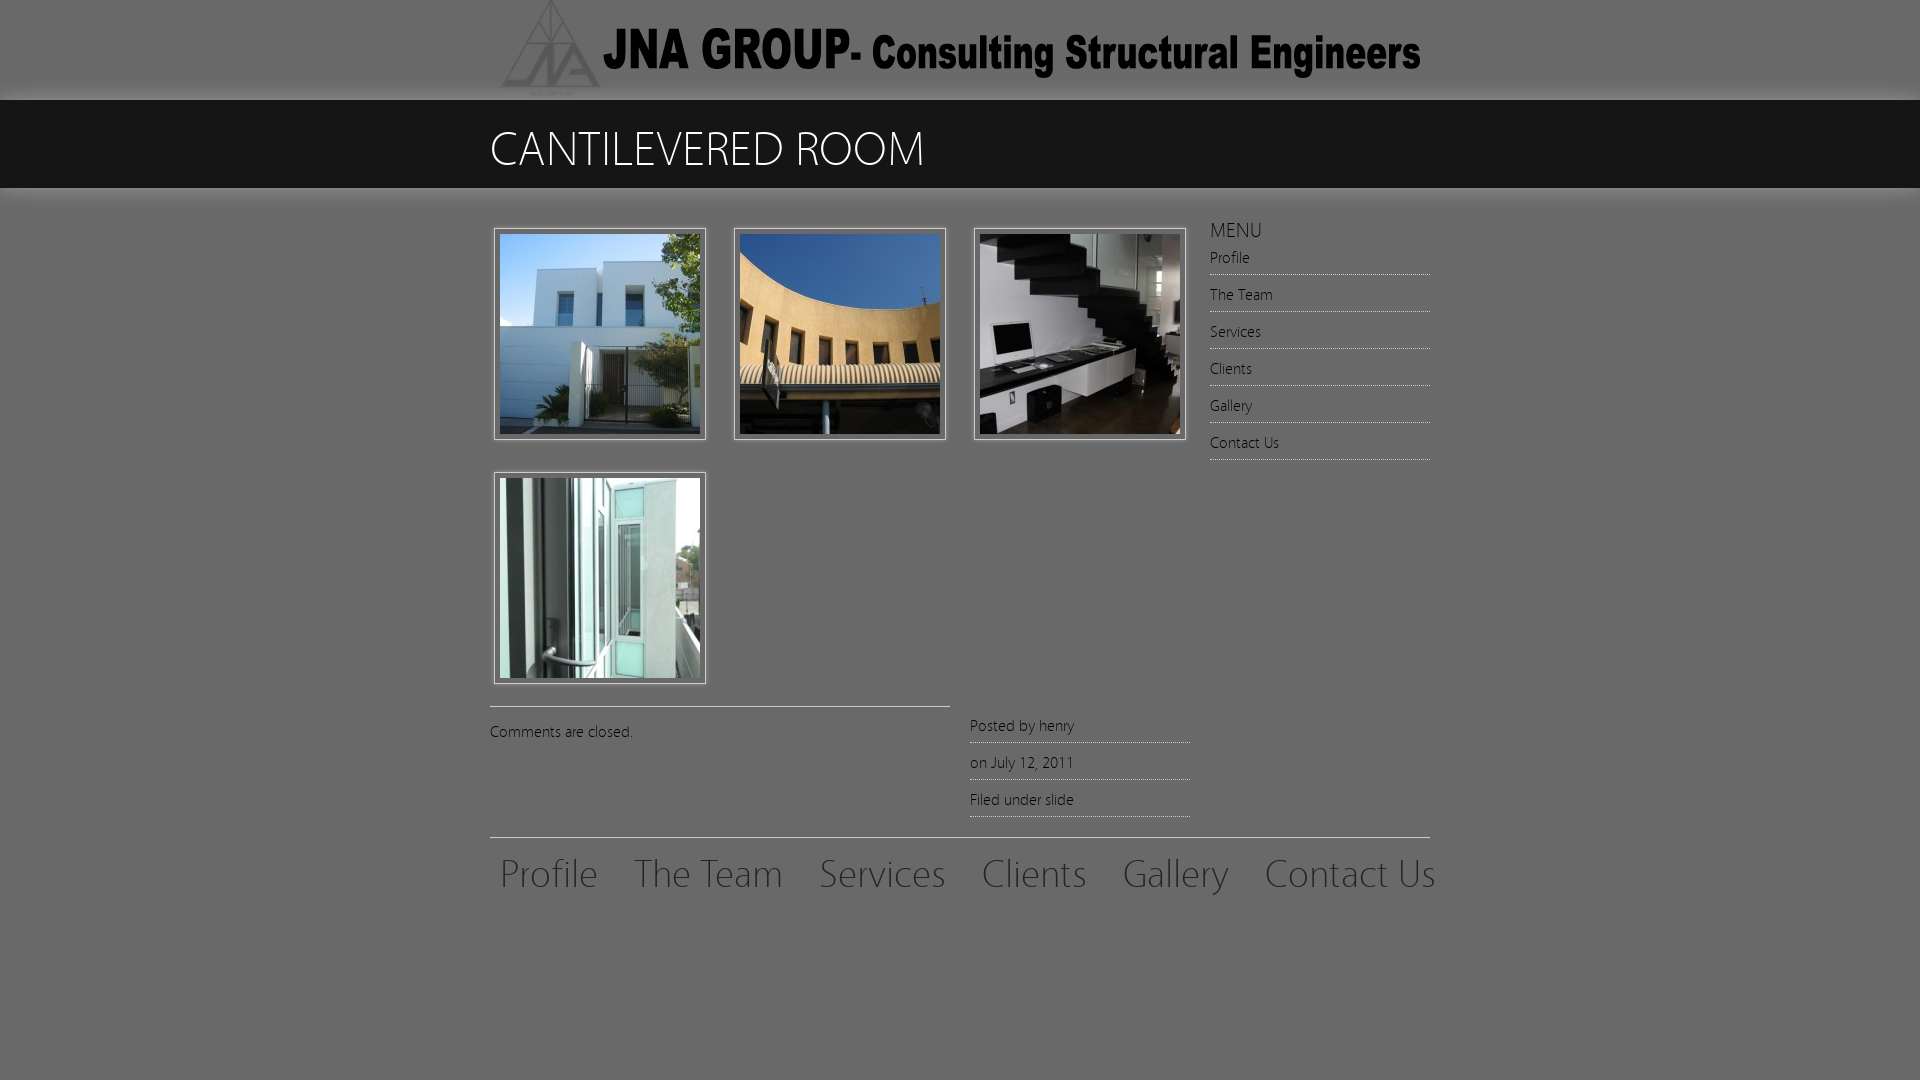 This screenshot has height=1080, width=1920. Describe the element at coordinates (1056, 724) in the screenshot. I see `henry` at that location.